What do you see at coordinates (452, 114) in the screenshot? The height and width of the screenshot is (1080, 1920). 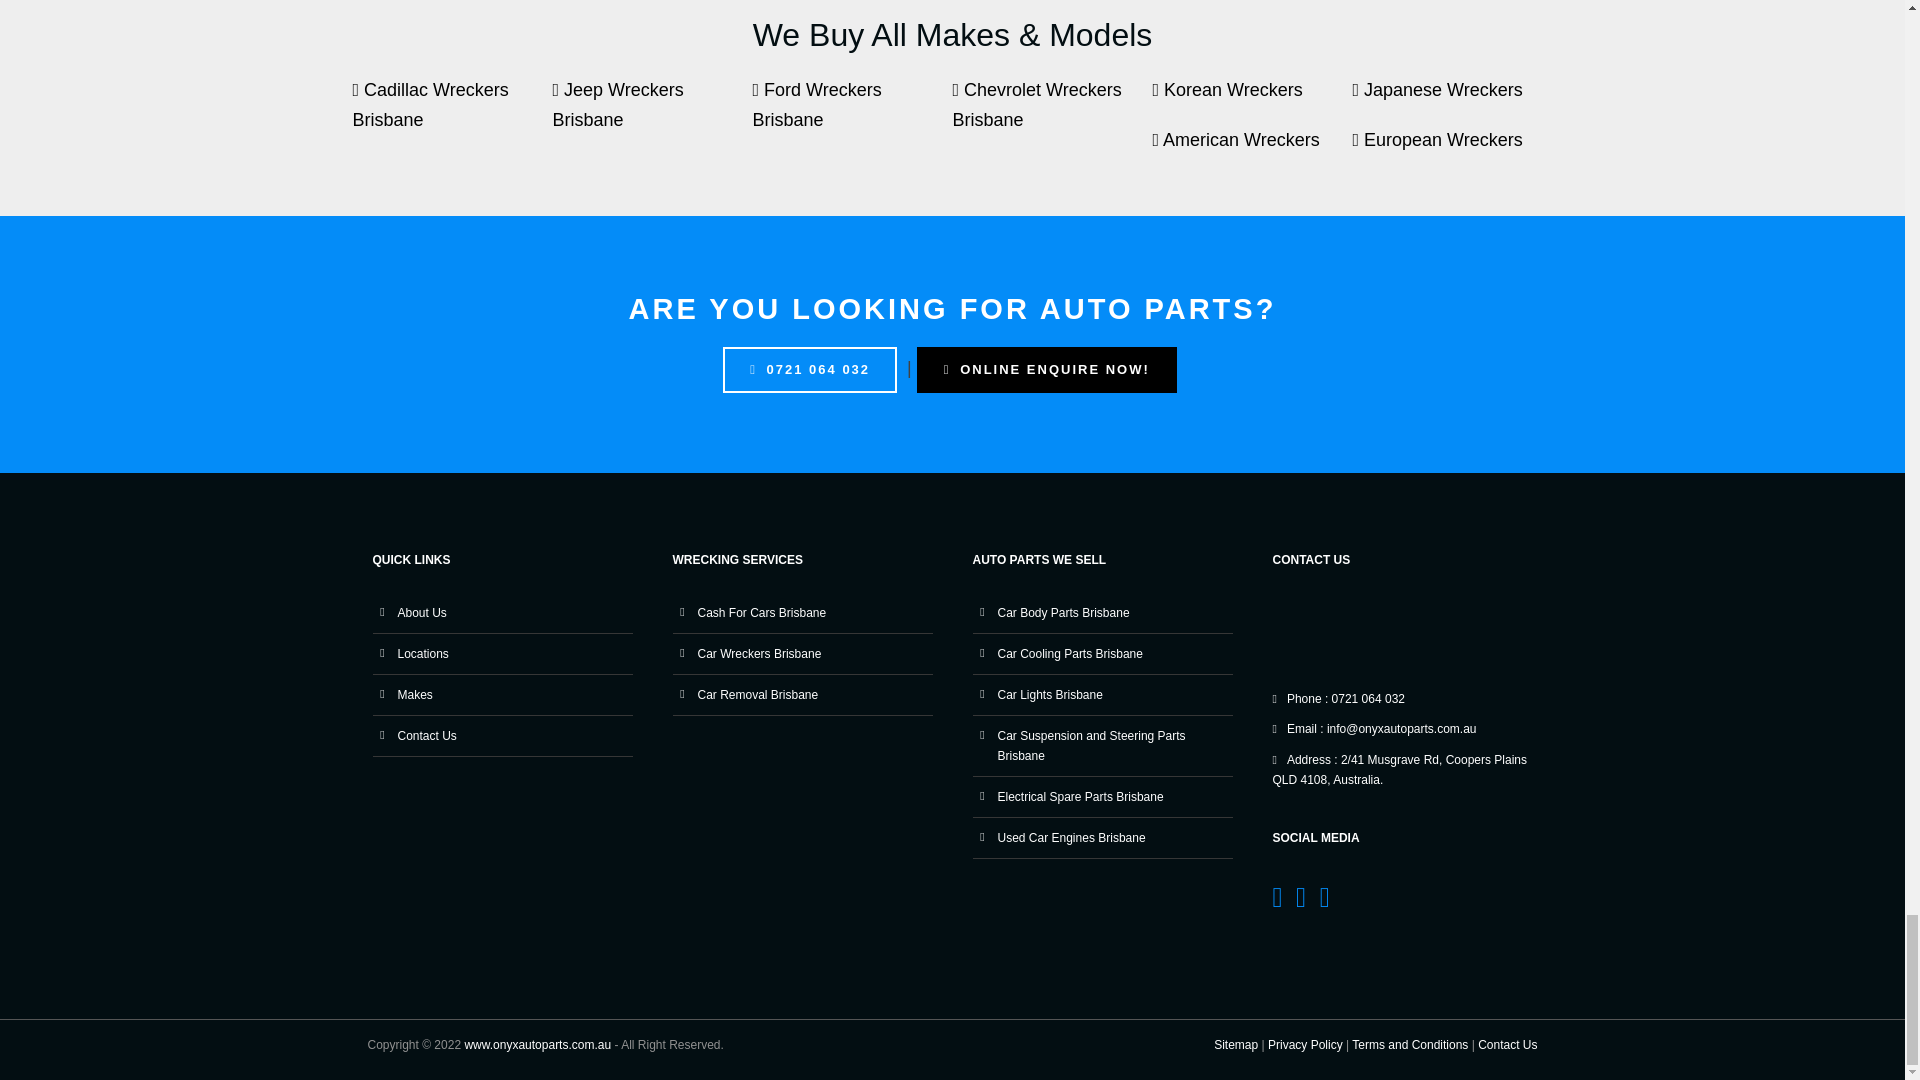 I see `Cadillac Wreckers Brisbane` at bounding box center [452, 114].